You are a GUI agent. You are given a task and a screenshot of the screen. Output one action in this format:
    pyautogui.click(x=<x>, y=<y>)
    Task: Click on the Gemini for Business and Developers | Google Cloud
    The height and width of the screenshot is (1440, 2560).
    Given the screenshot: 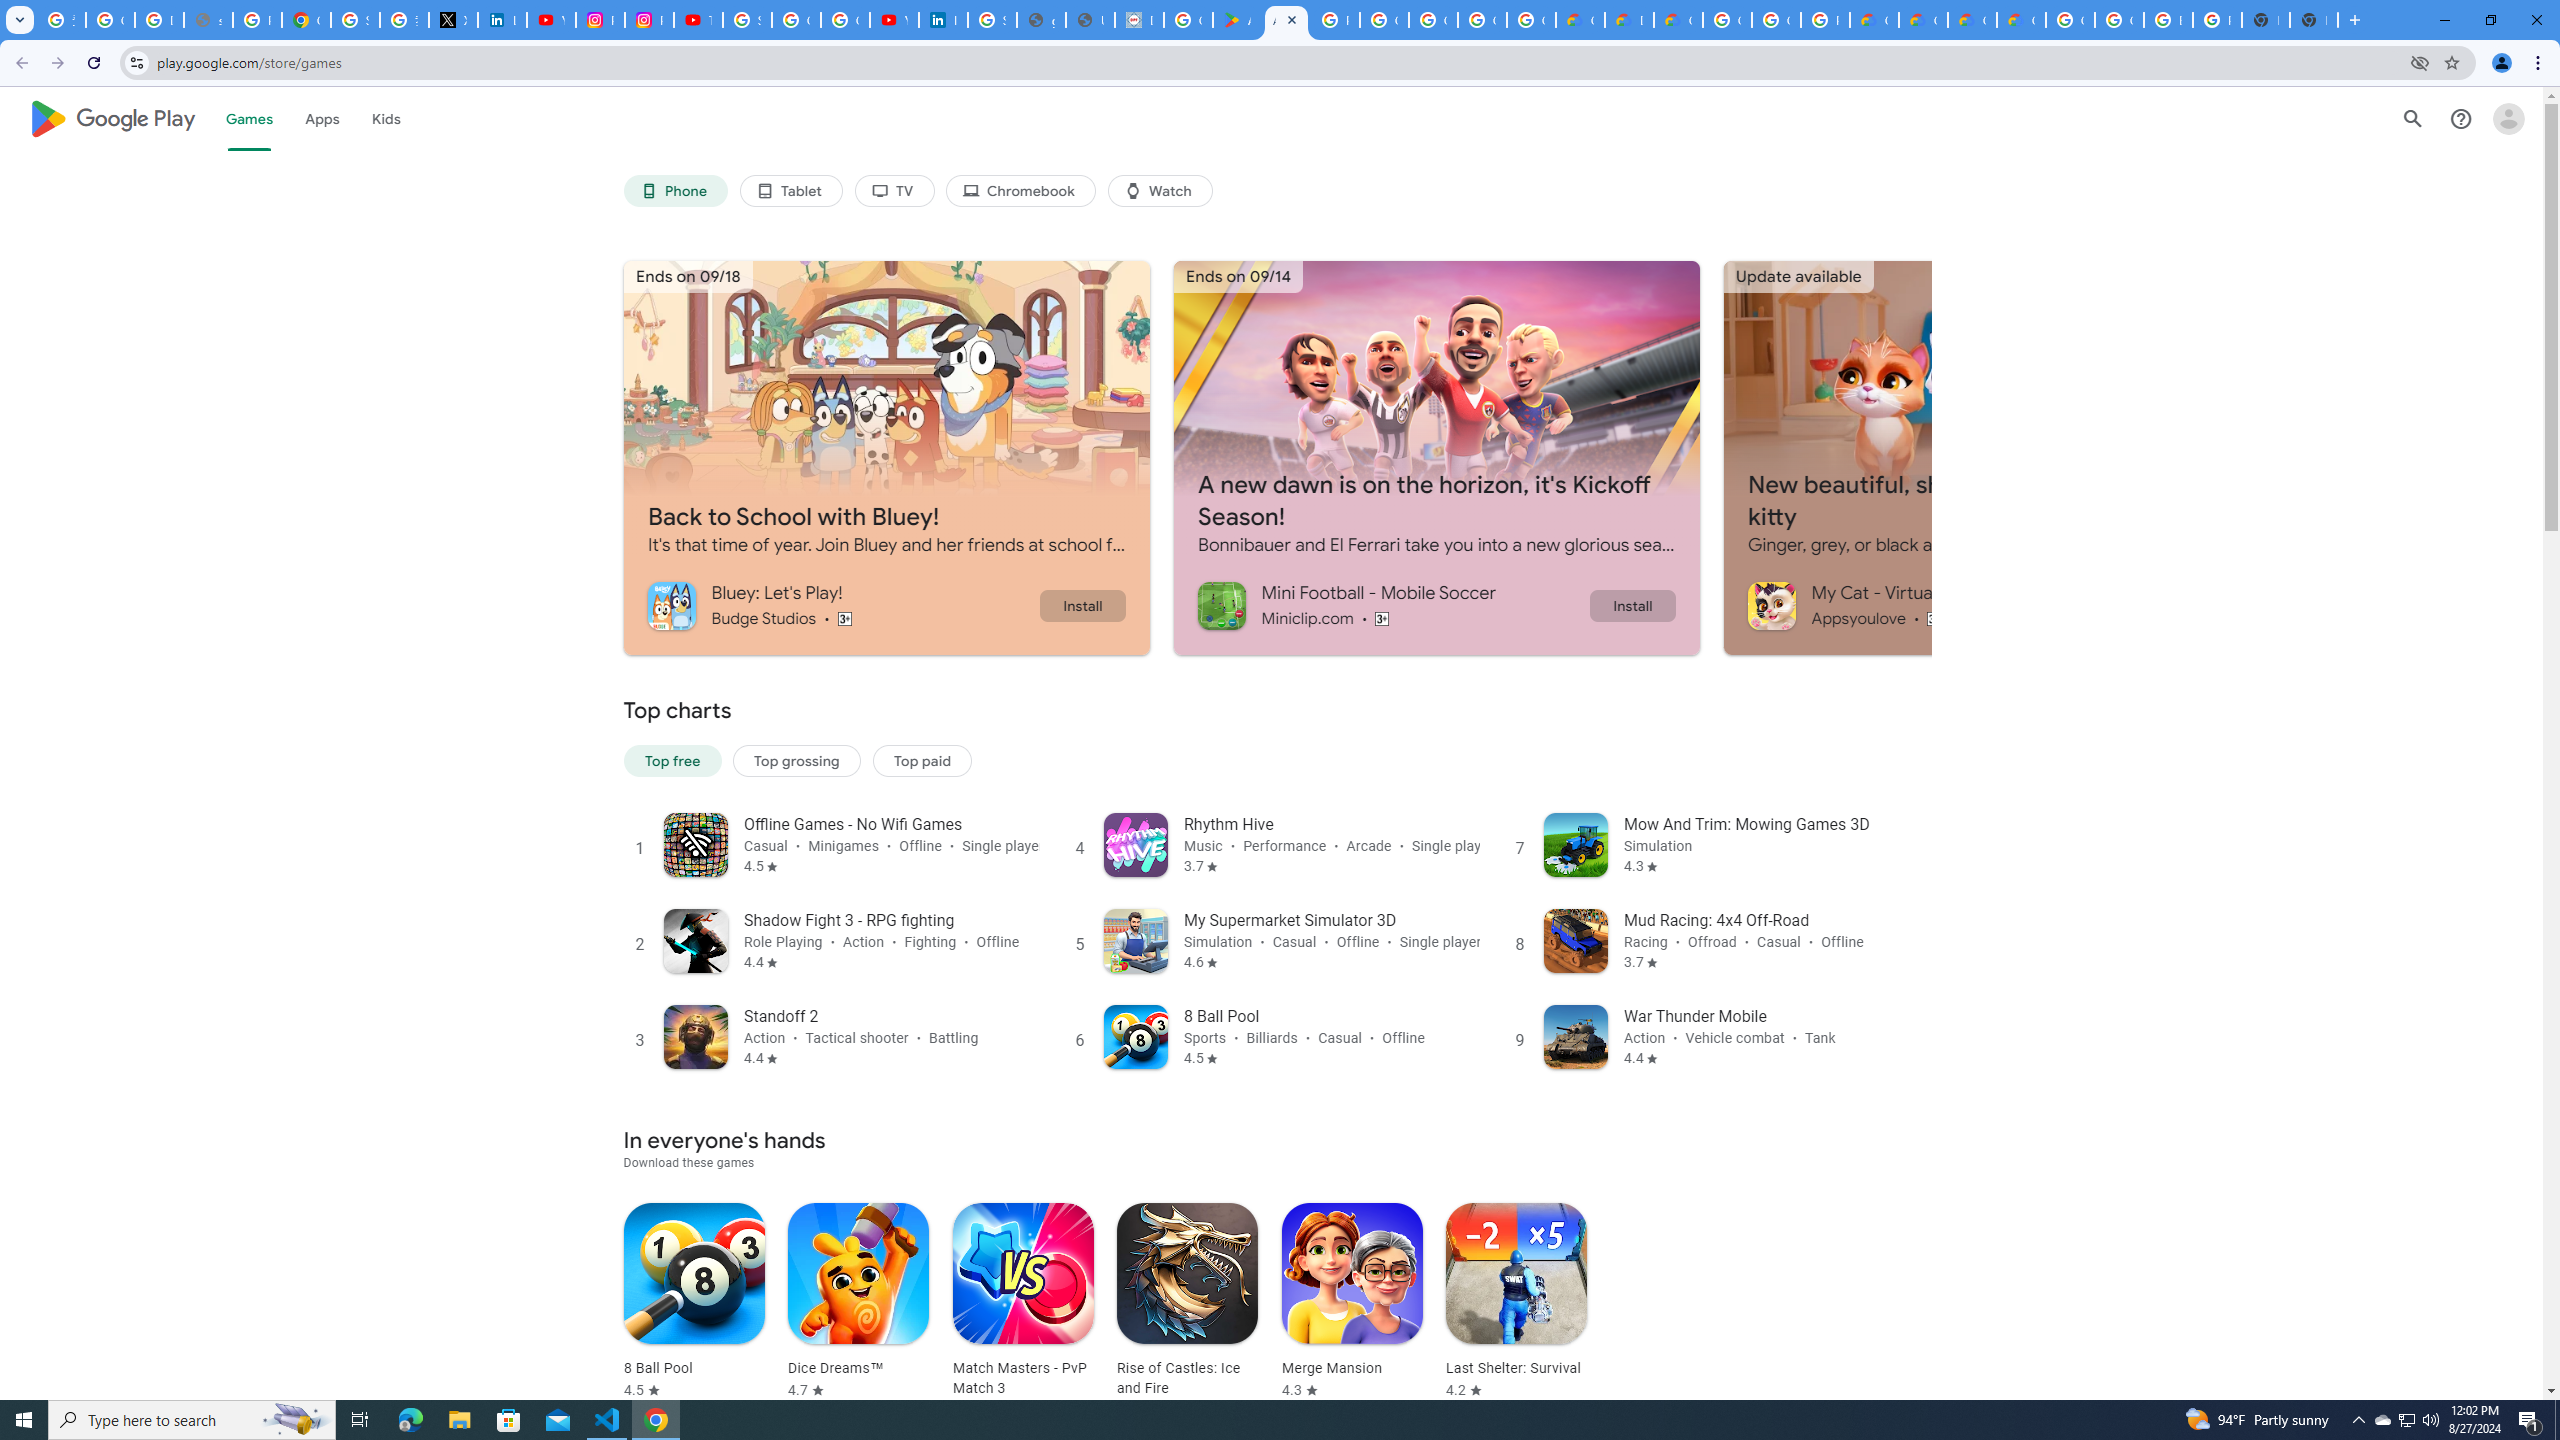 What is the action you would take?
    pyautogui.click(x=1679, y=20)
    